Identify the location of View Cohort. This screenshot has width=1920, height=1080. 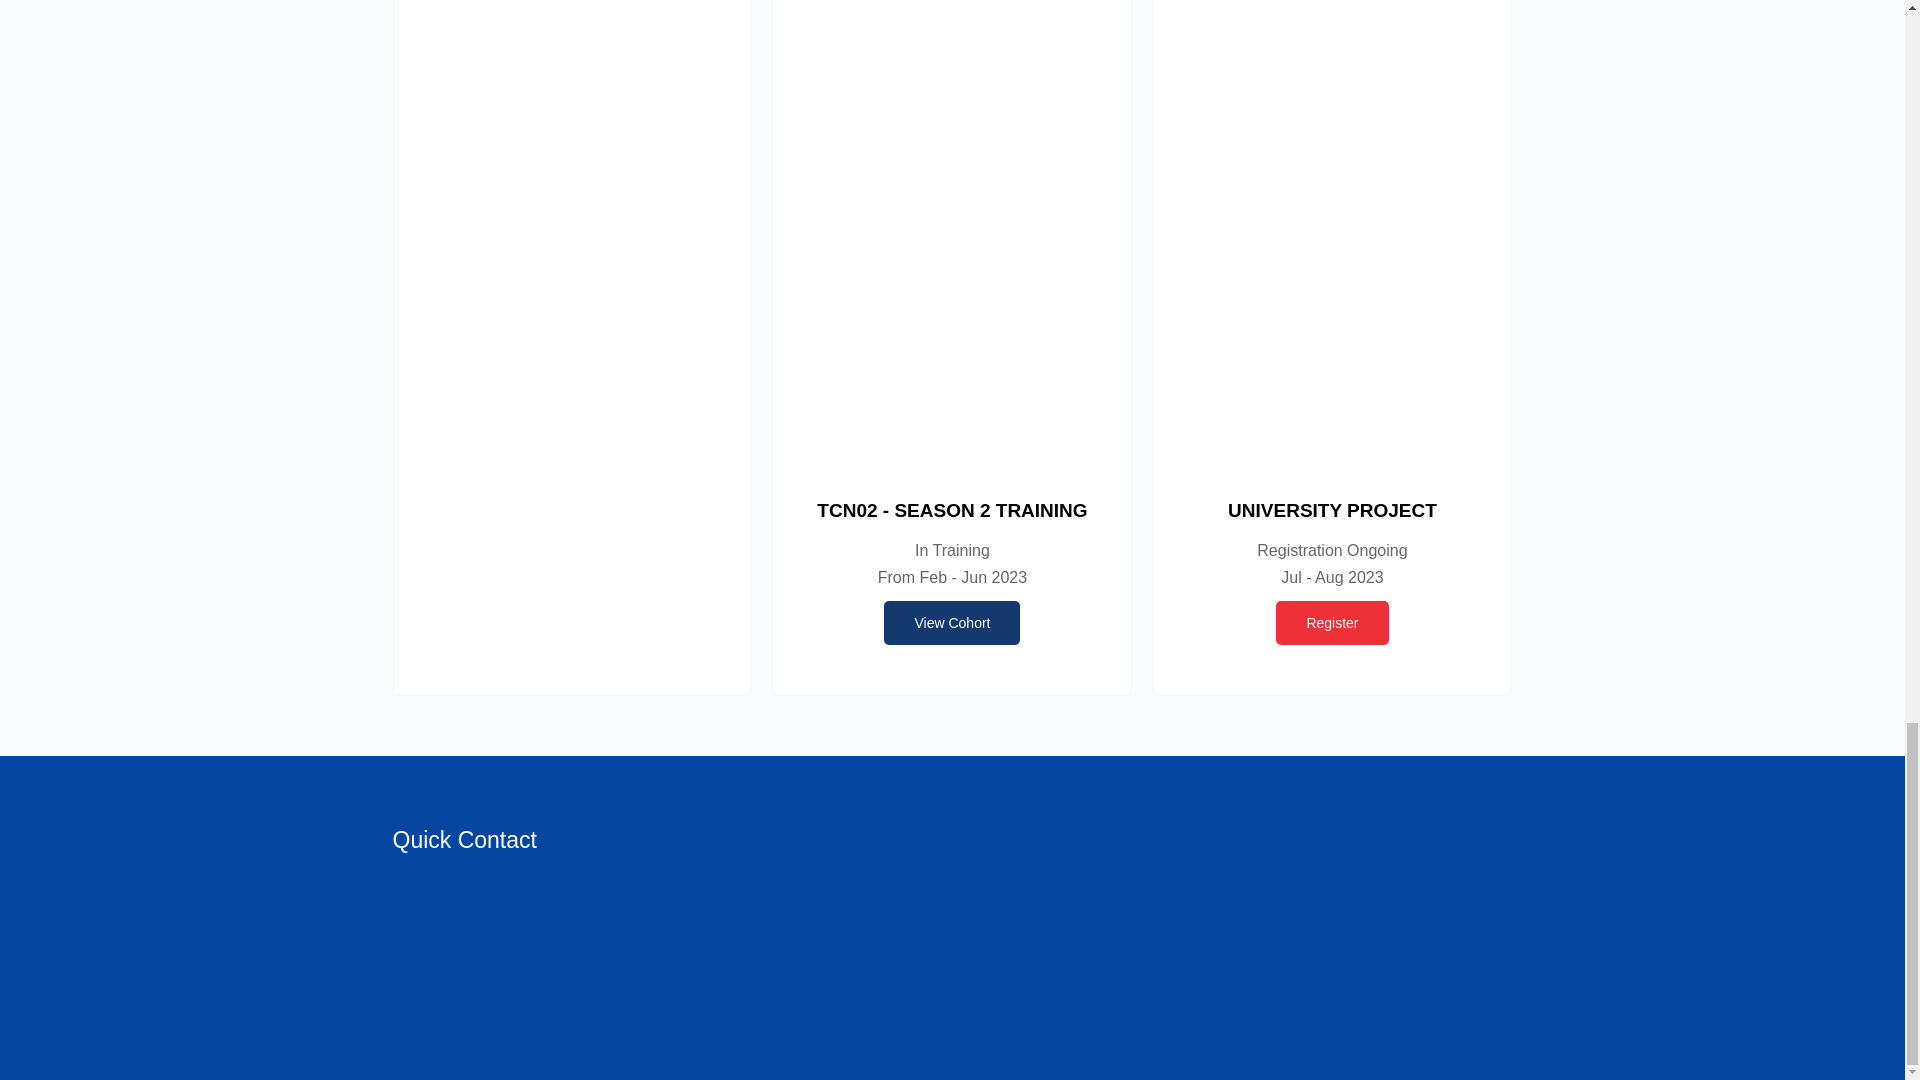
(951, 622).